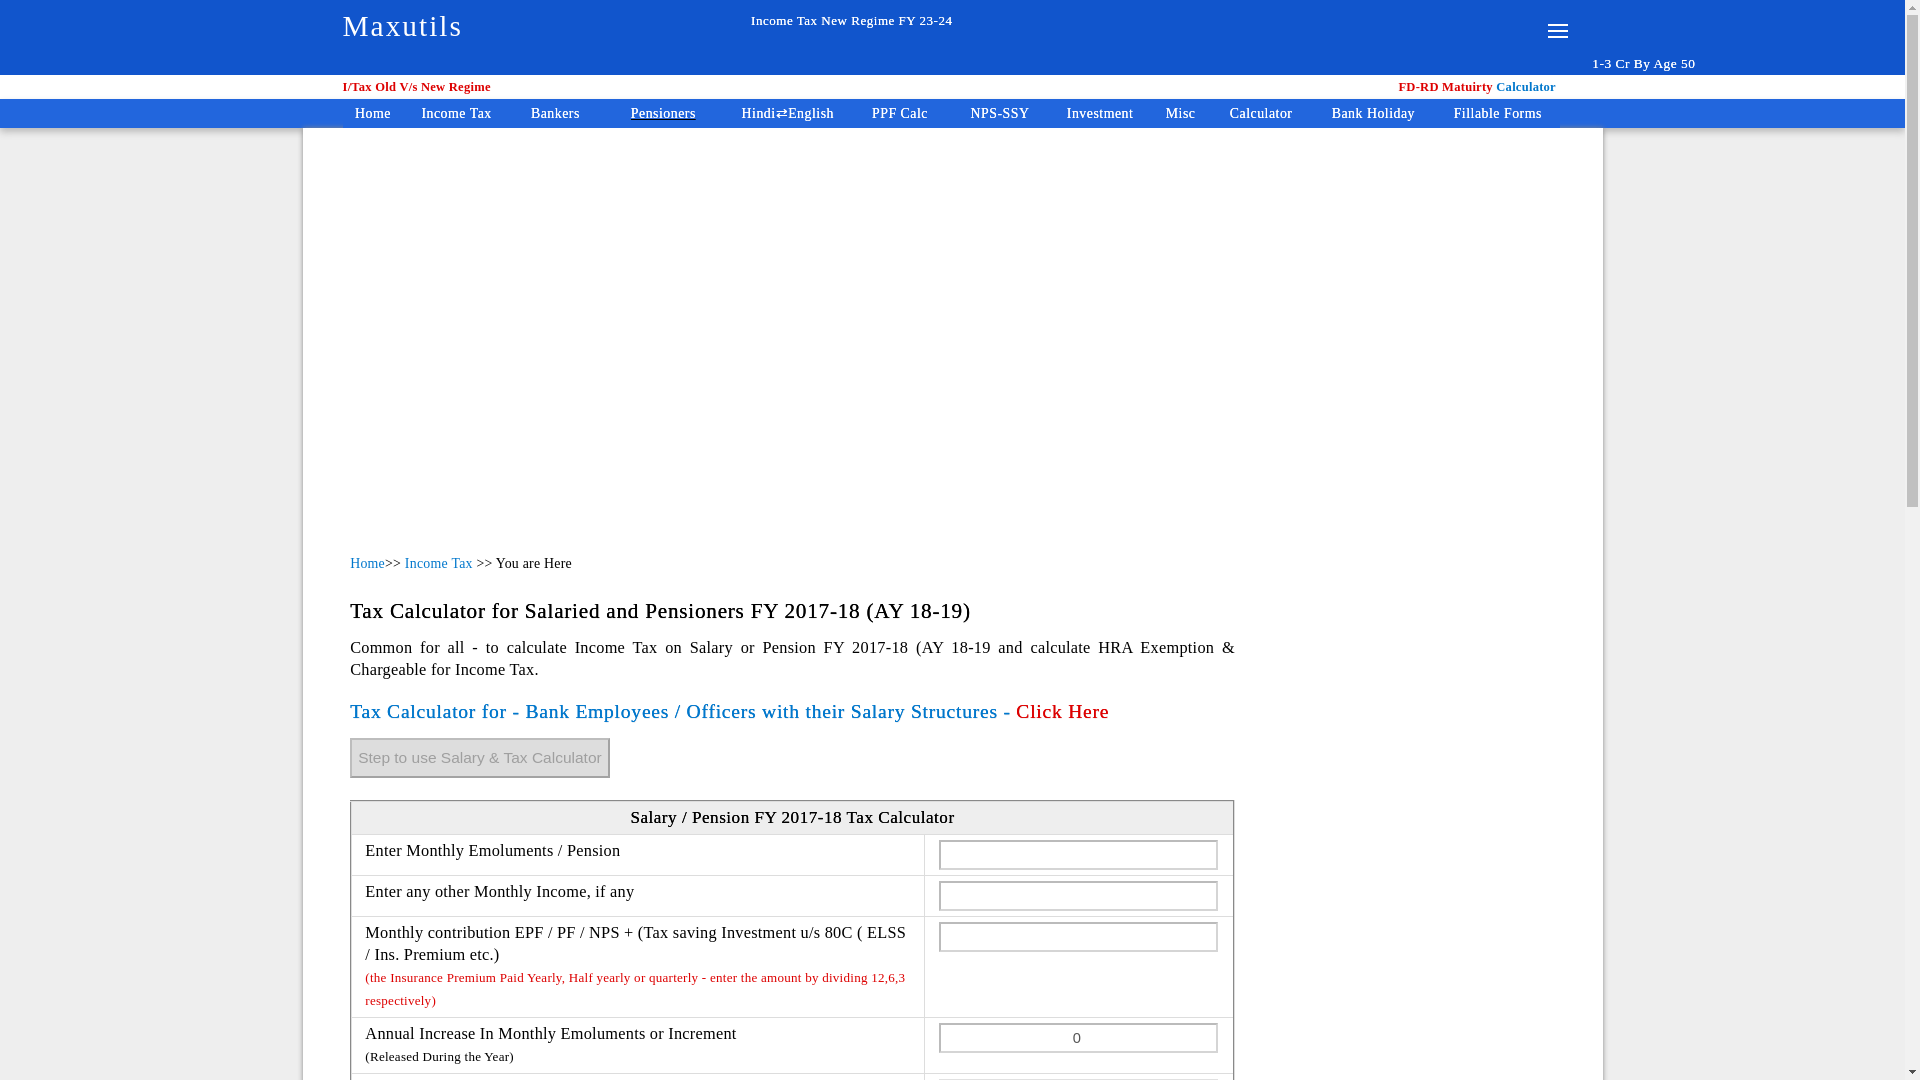 This screenshot has height=1080, width=1920. What do you see at coordinates (784, 20) in the screenshot?
I see `Income Tax New Regime FY 23-24` at bounding box center [784, 20].